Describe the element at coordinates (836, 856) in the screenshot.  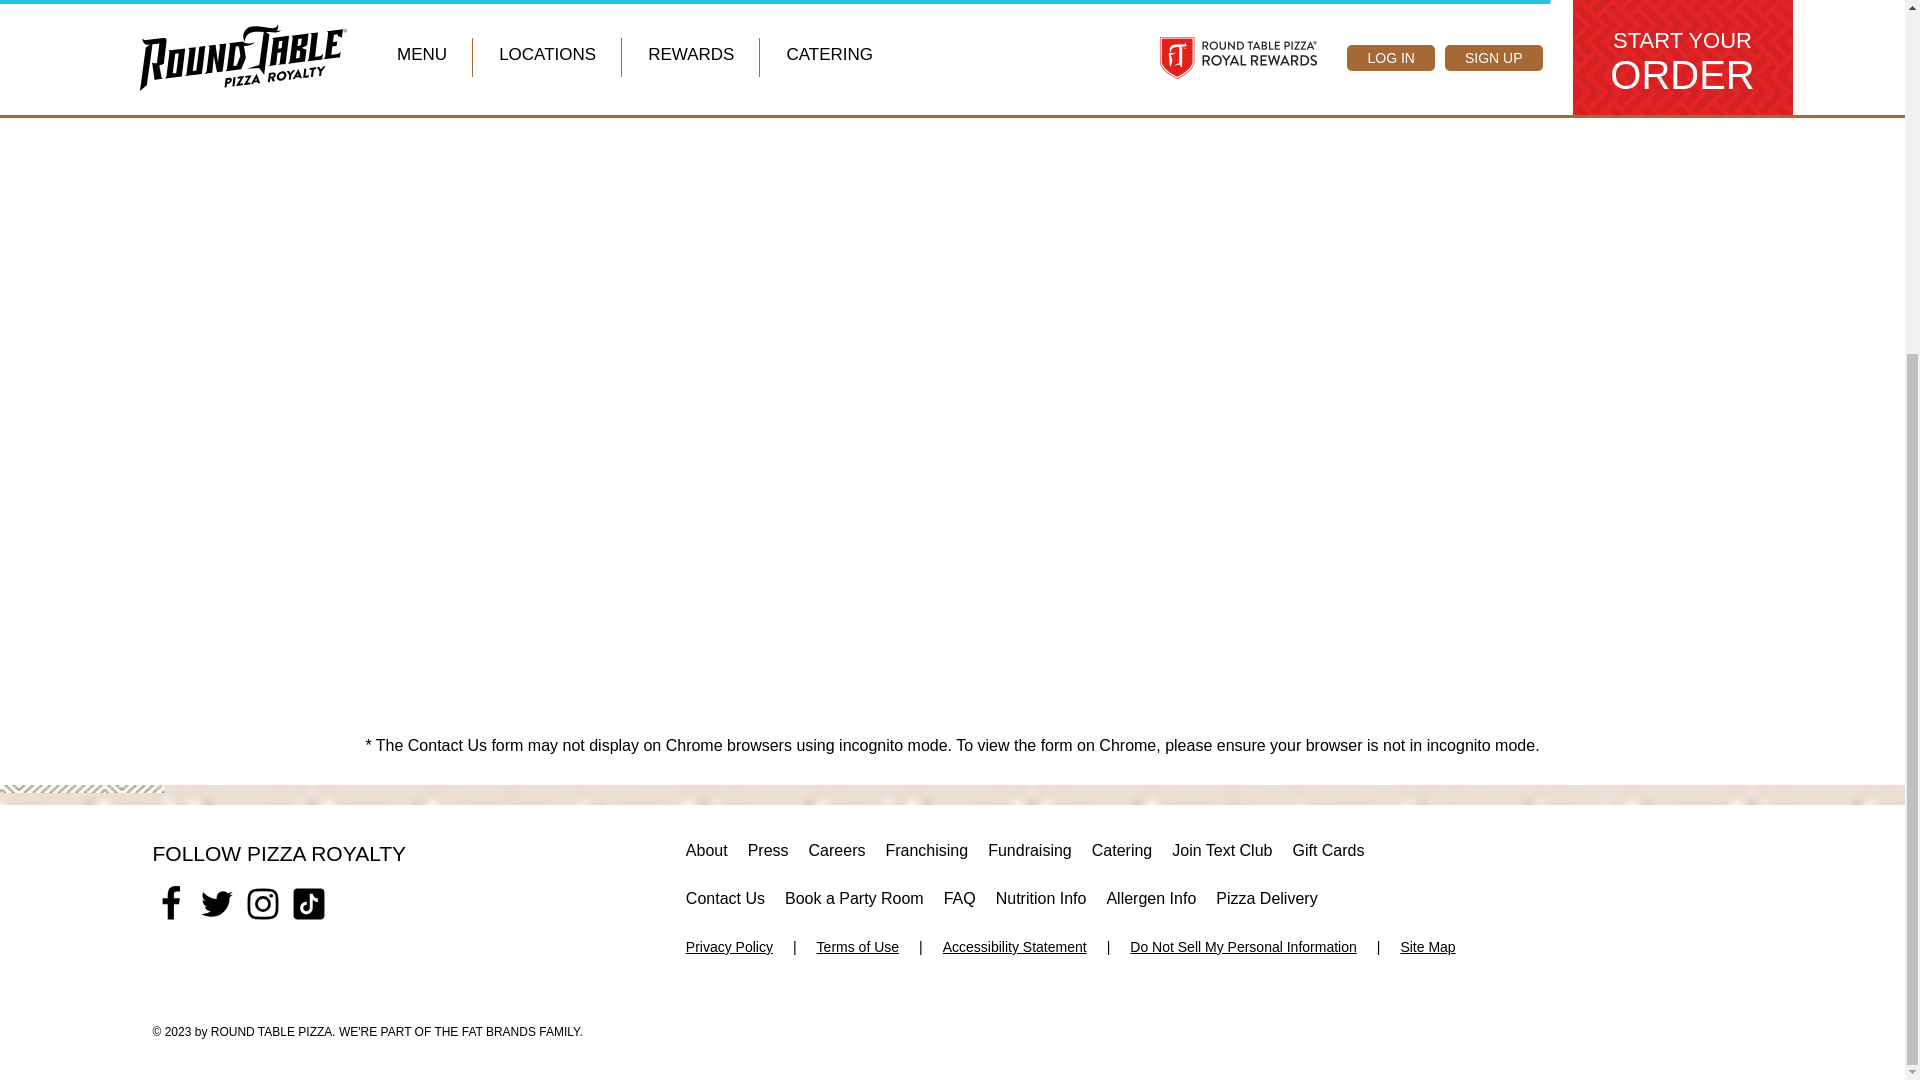
I see `Careers` at that location.